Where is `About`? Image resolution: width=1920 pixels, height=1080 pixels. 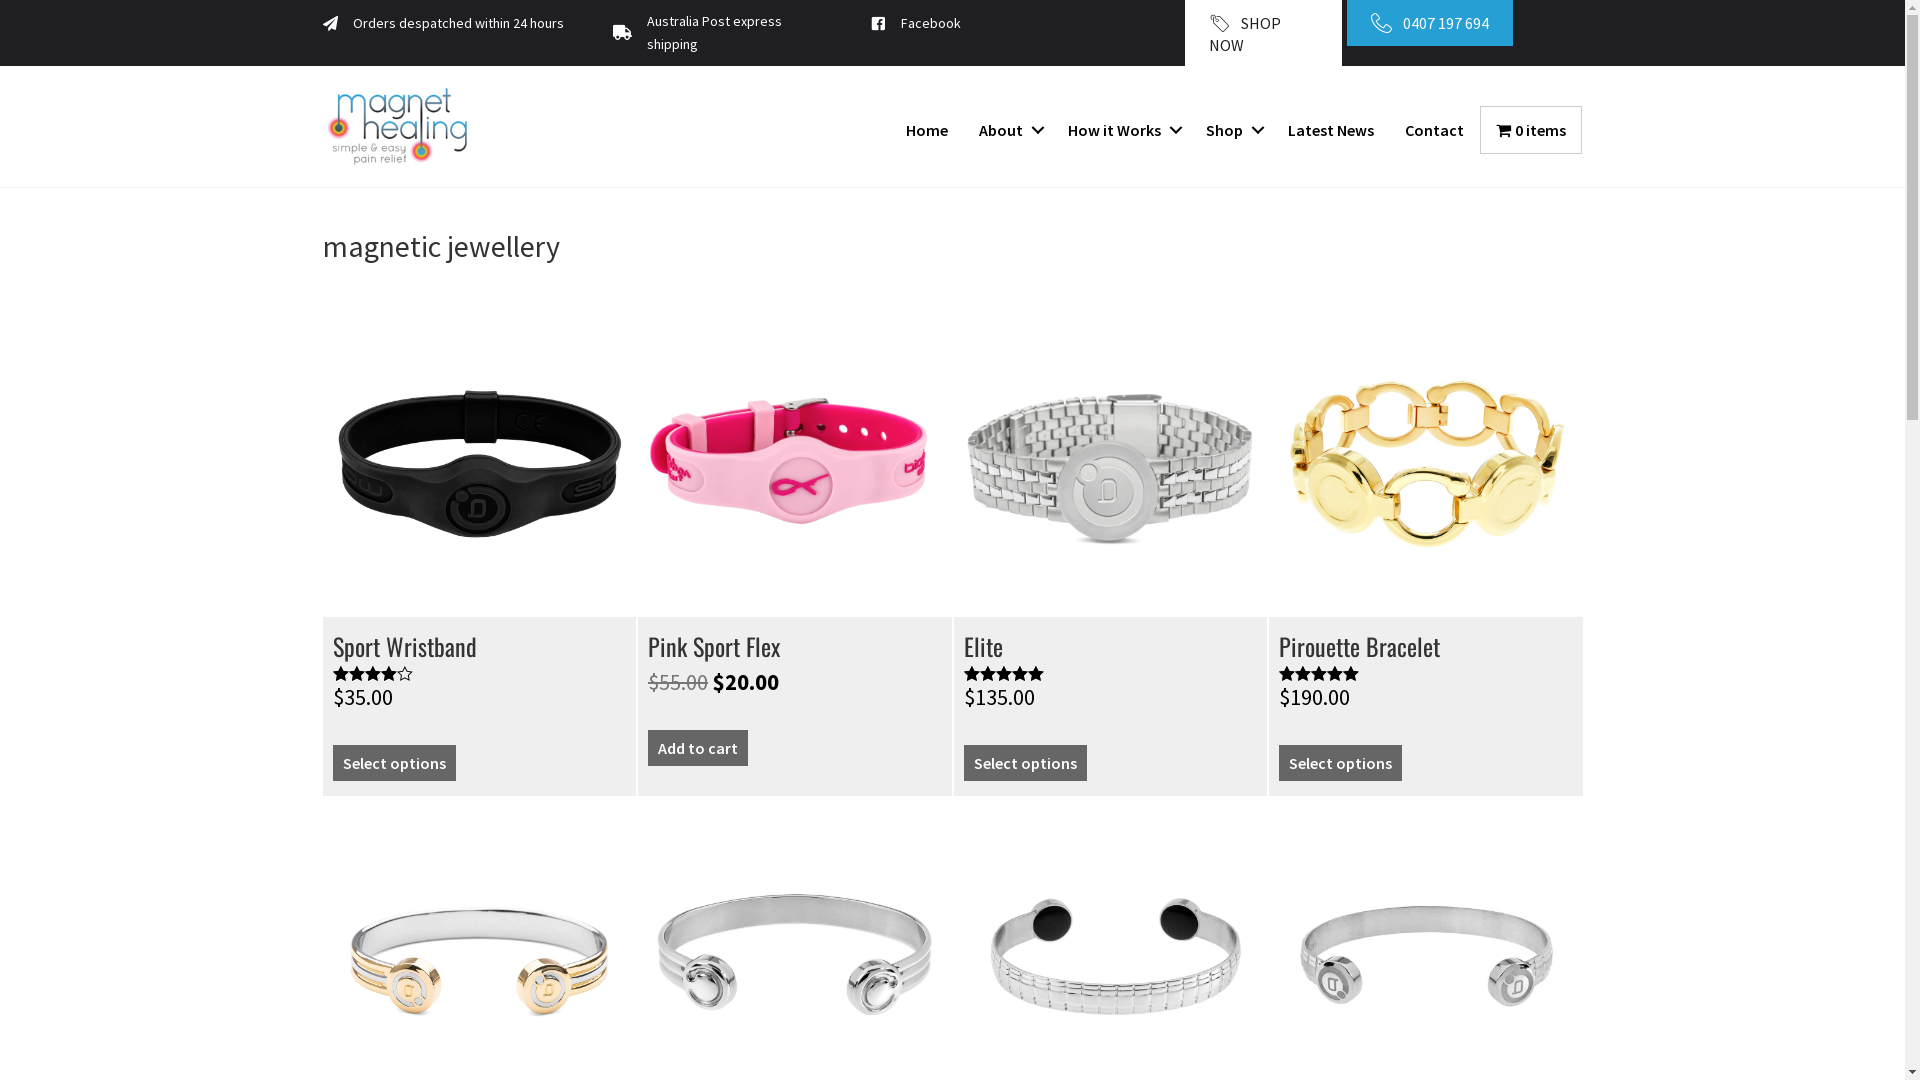
About is located at coordinates (1008, 130).